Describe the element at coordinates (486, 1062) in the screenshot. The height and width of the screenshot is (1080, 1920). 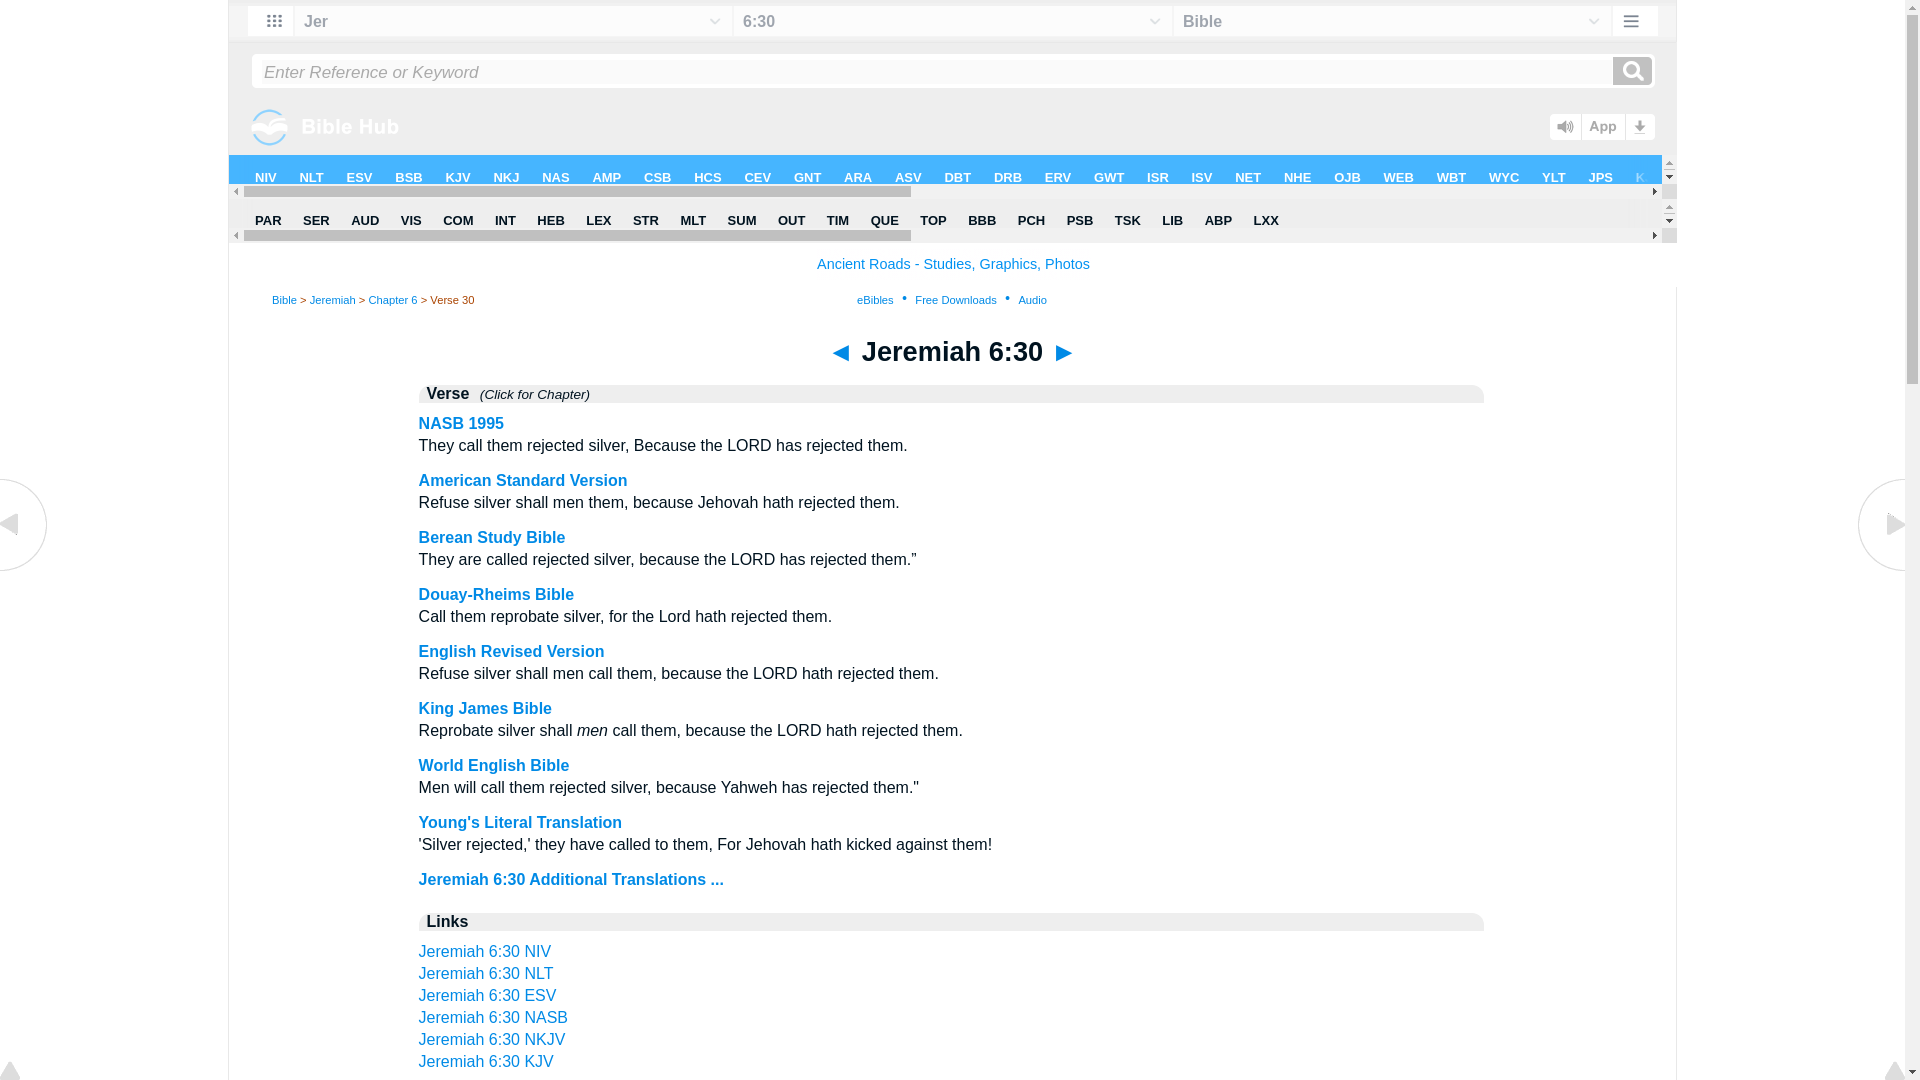
I see `Jeremiah 6:30 KJV` at that location.